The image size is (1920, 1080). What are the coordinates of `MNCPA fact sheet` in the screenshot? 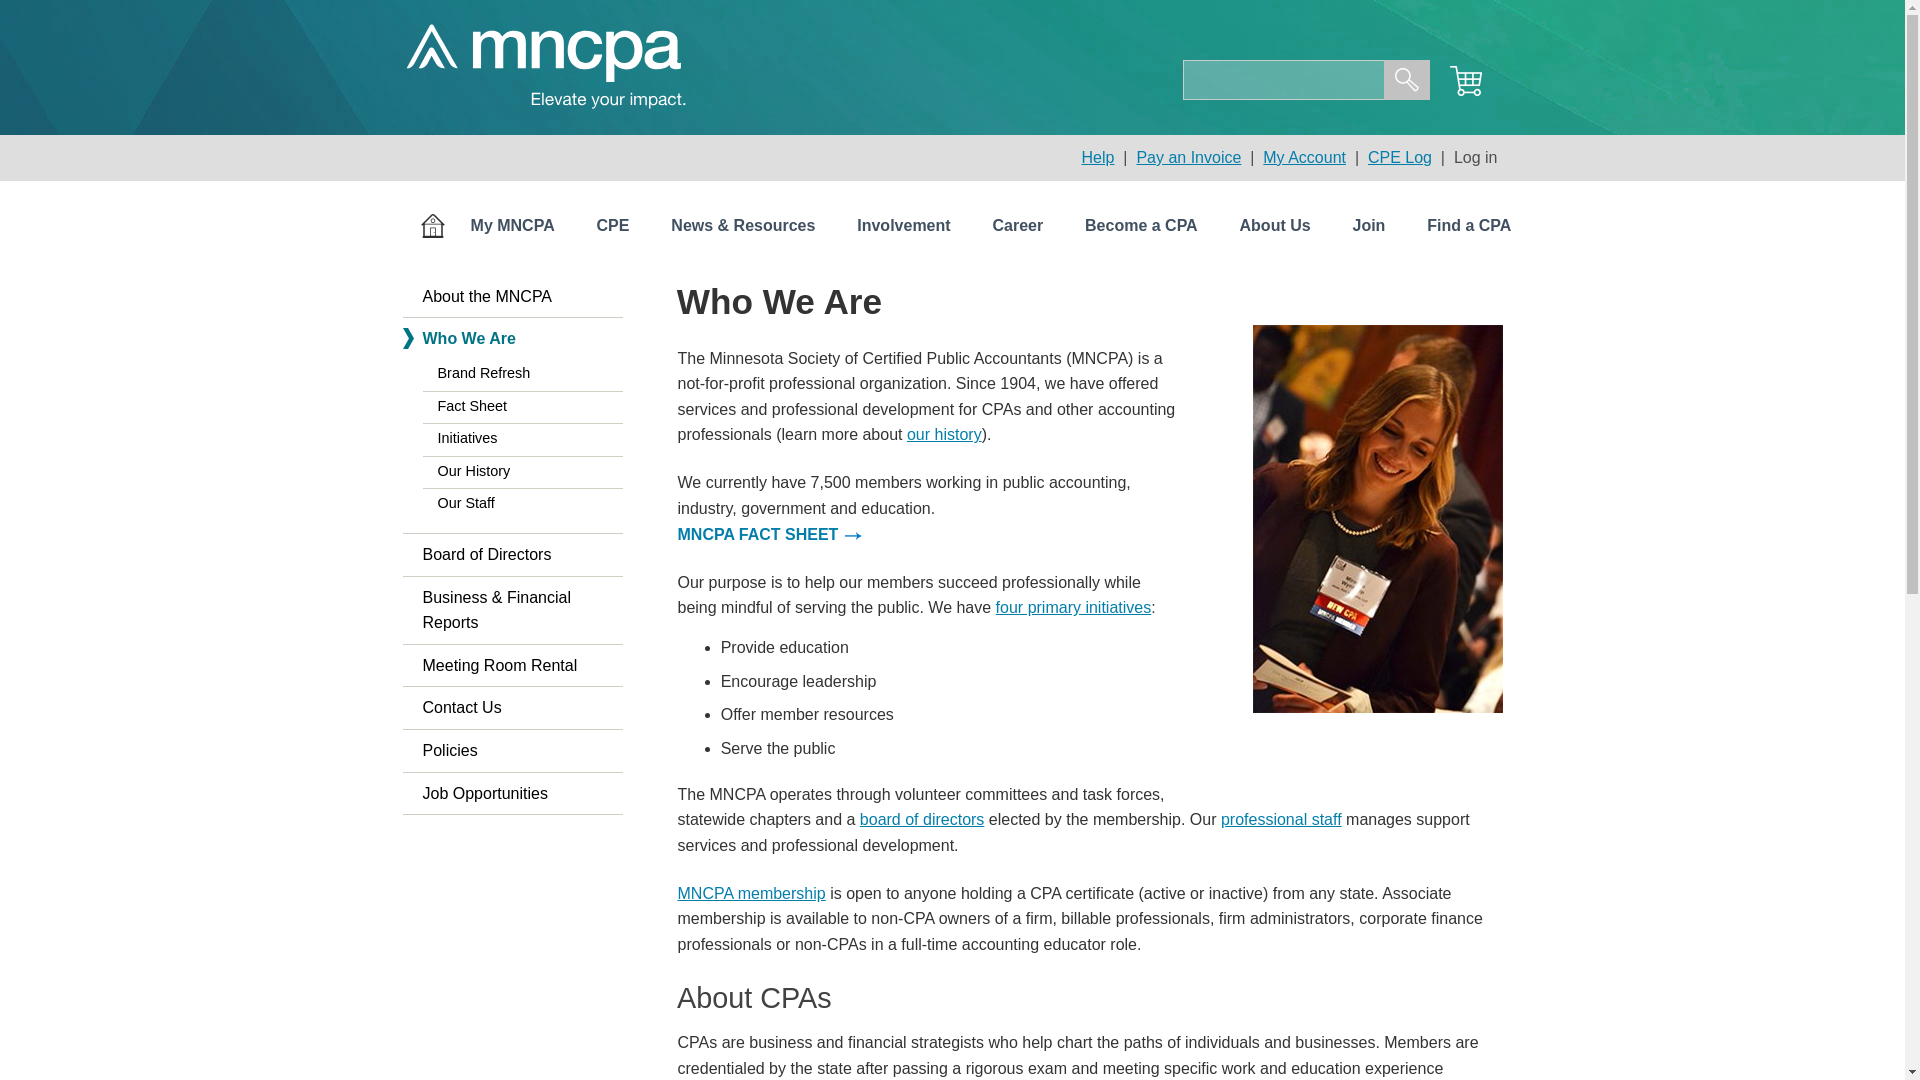 It's located at (770, 534).